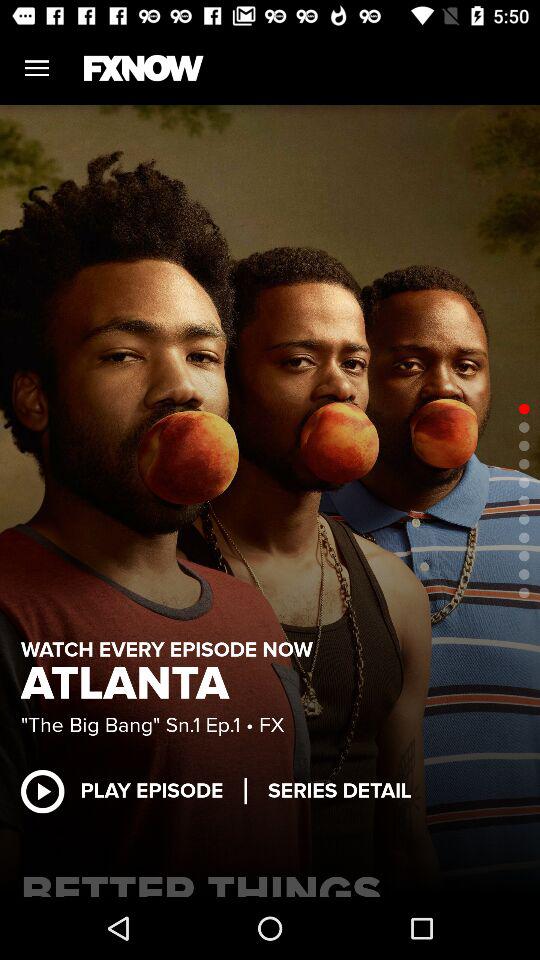  What do you see at coordinates (340, 790) in the screenshot?
I see `click the item below the big bang` at bounding box center [340, 790].